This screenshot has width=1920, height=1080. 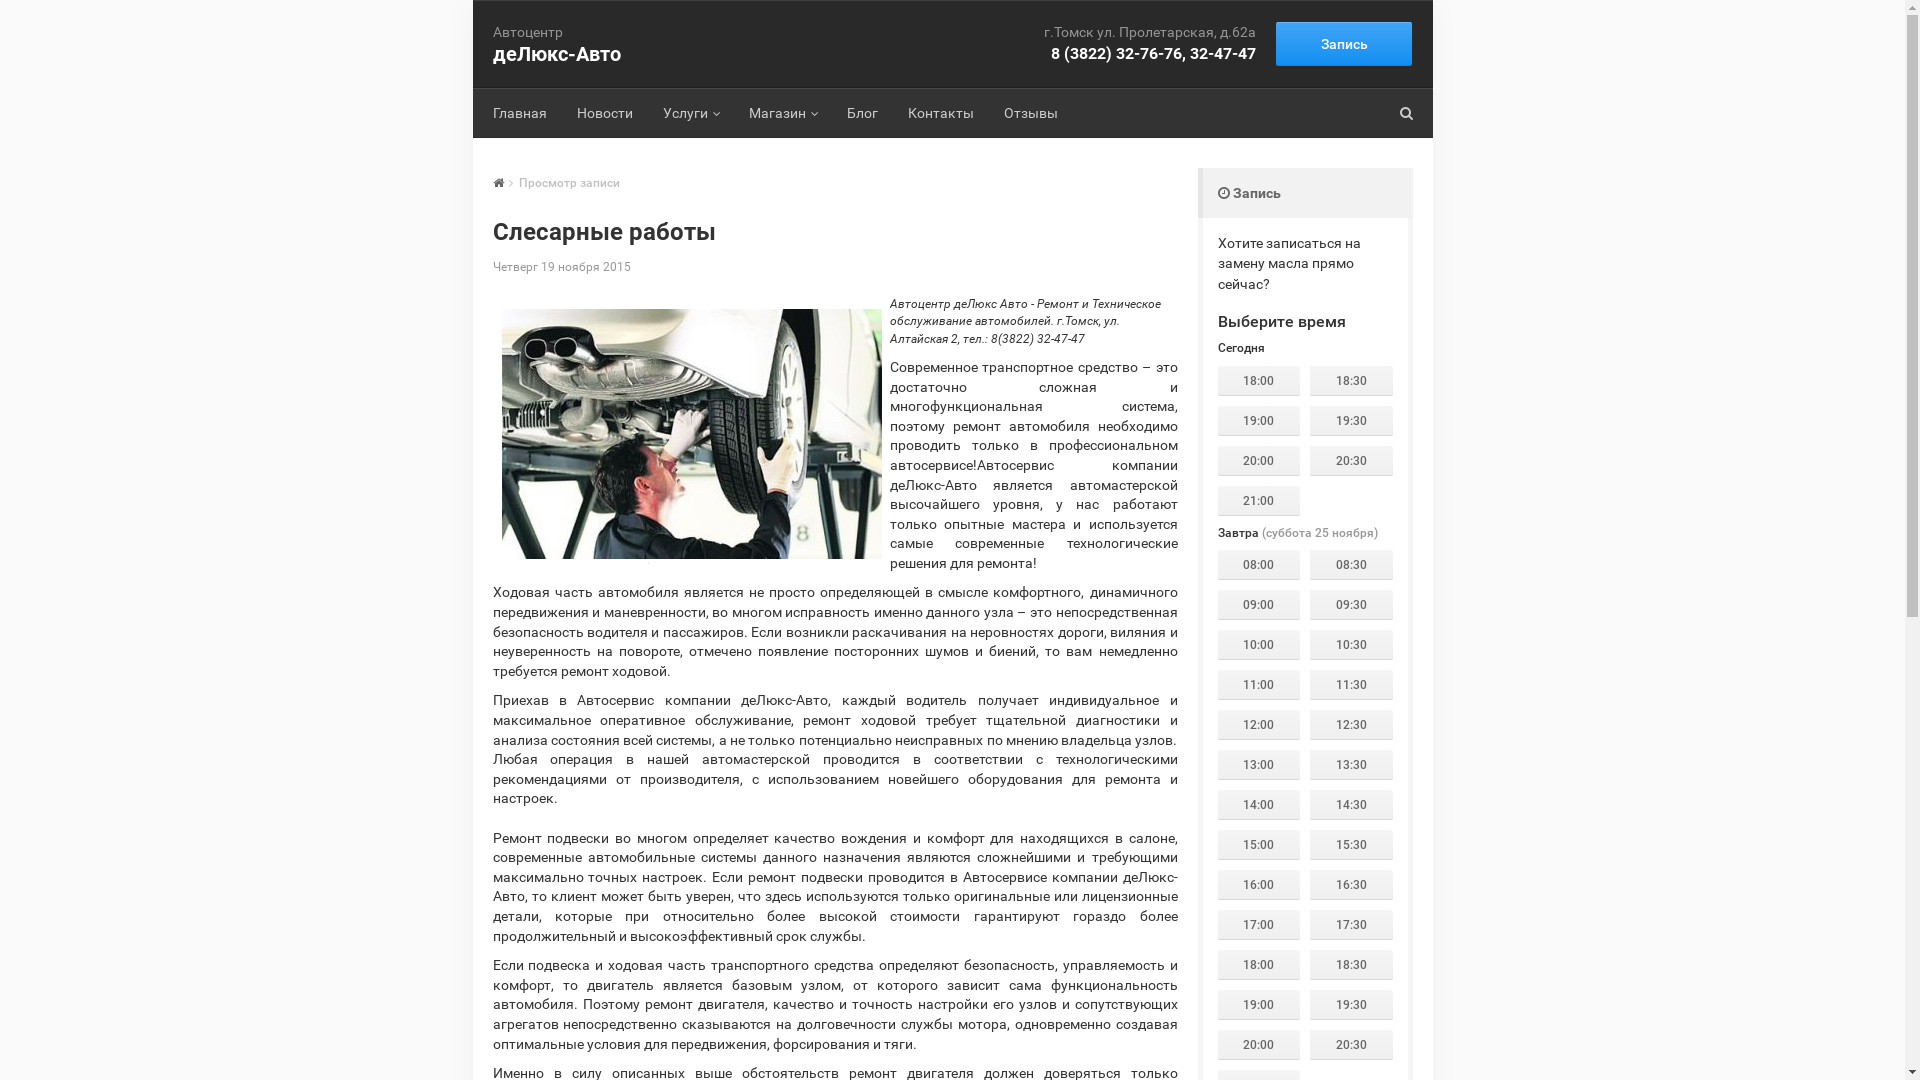 What do you see at coordinates (1260, 501) in the screenshot?
I see `21:00` at bounding box center [1260, 501].